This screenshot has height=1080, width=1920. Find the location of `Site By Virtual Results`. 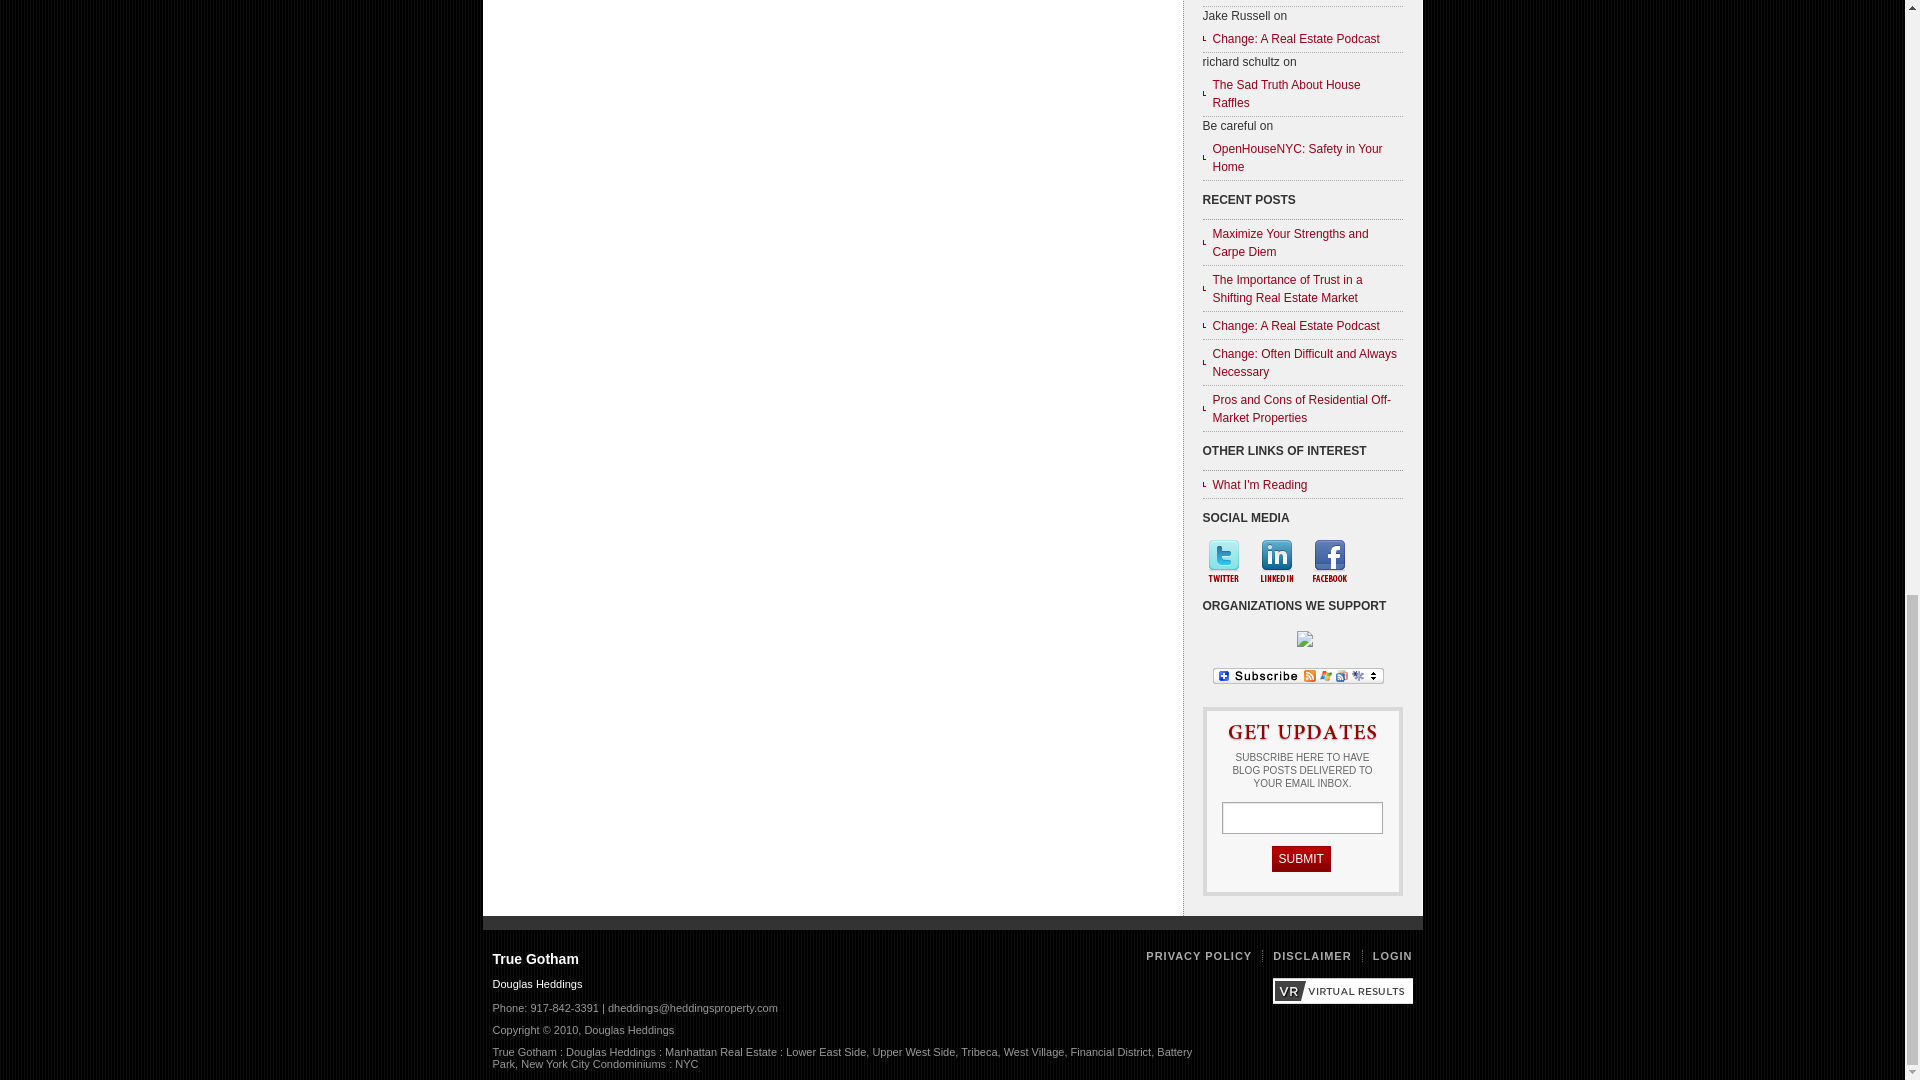

Site By Virtual Results is located at coordinates (1341, 999).